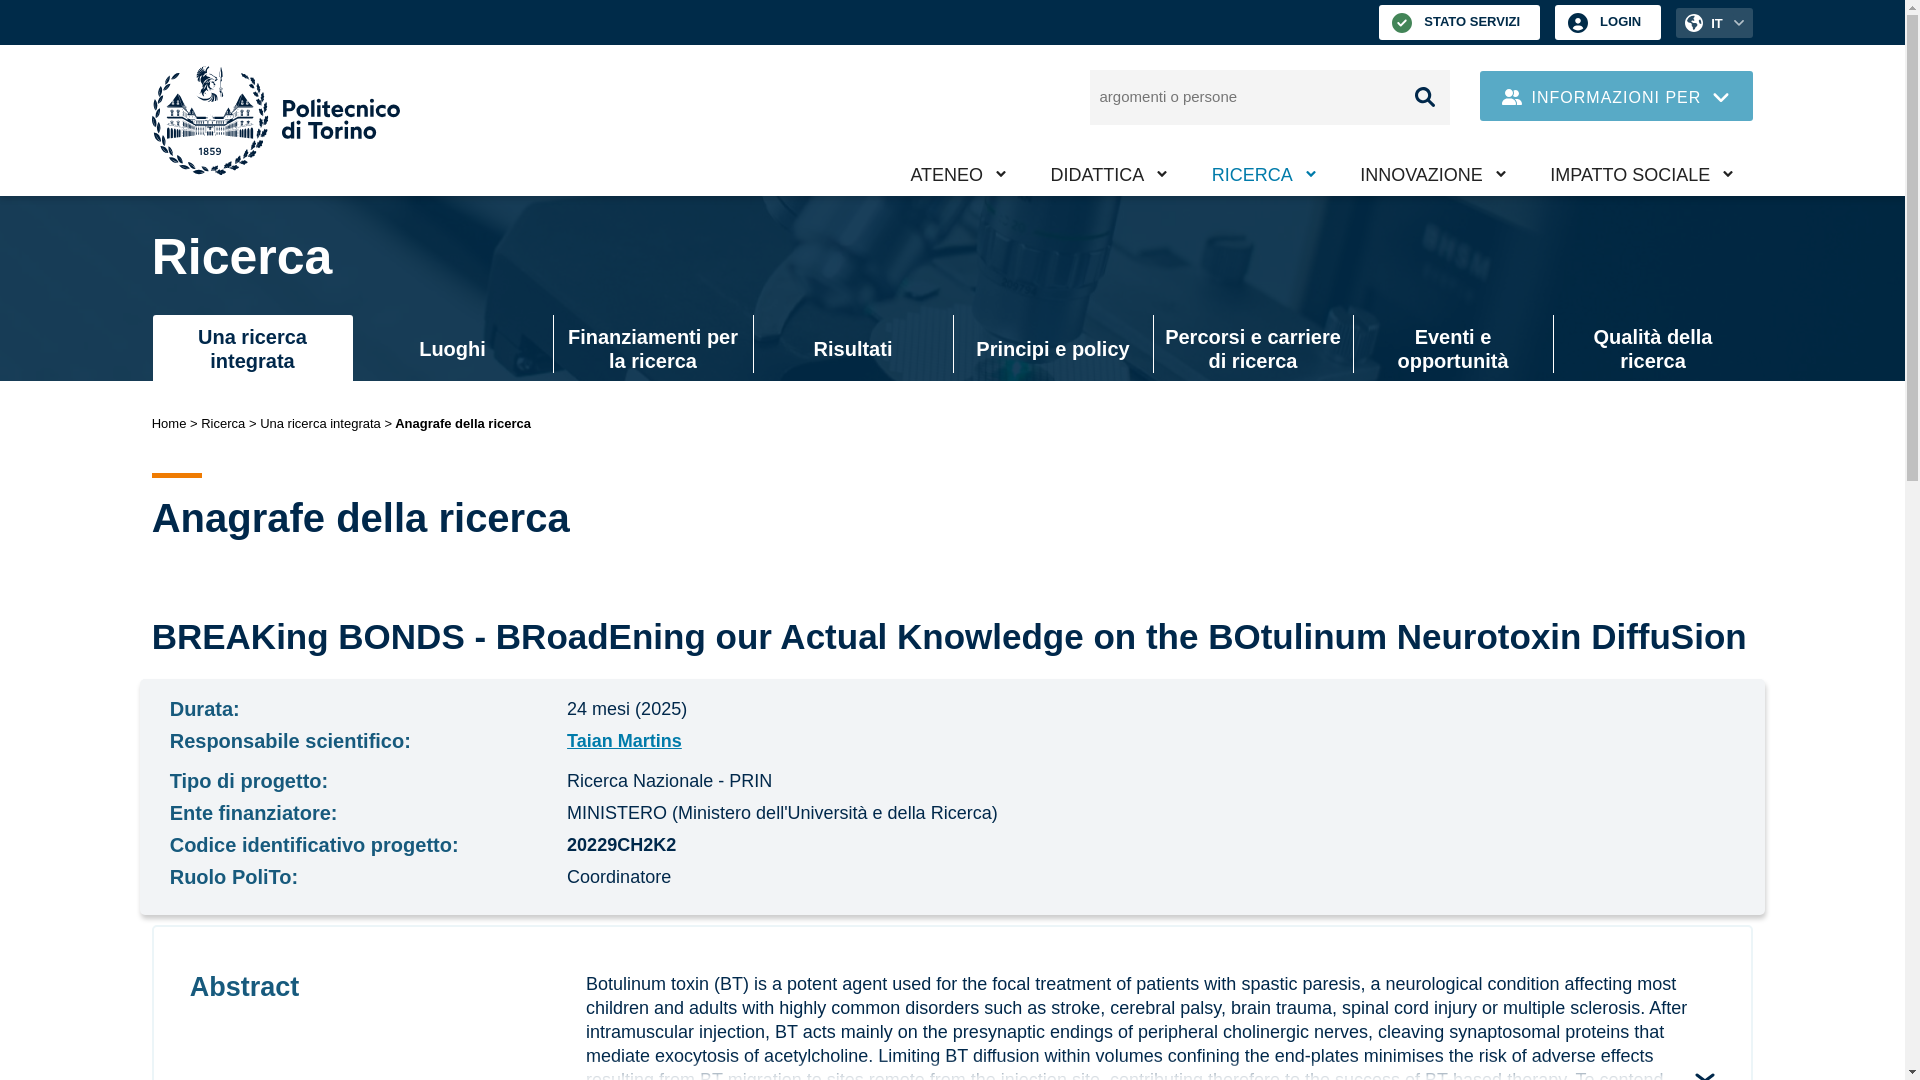 Image resolution: width=1920 pixels, height=1080 pixels. What do you see at coordinates (1424, 98) in the screenshot?
I see `Cerca` at bounding box center [1424, 98].